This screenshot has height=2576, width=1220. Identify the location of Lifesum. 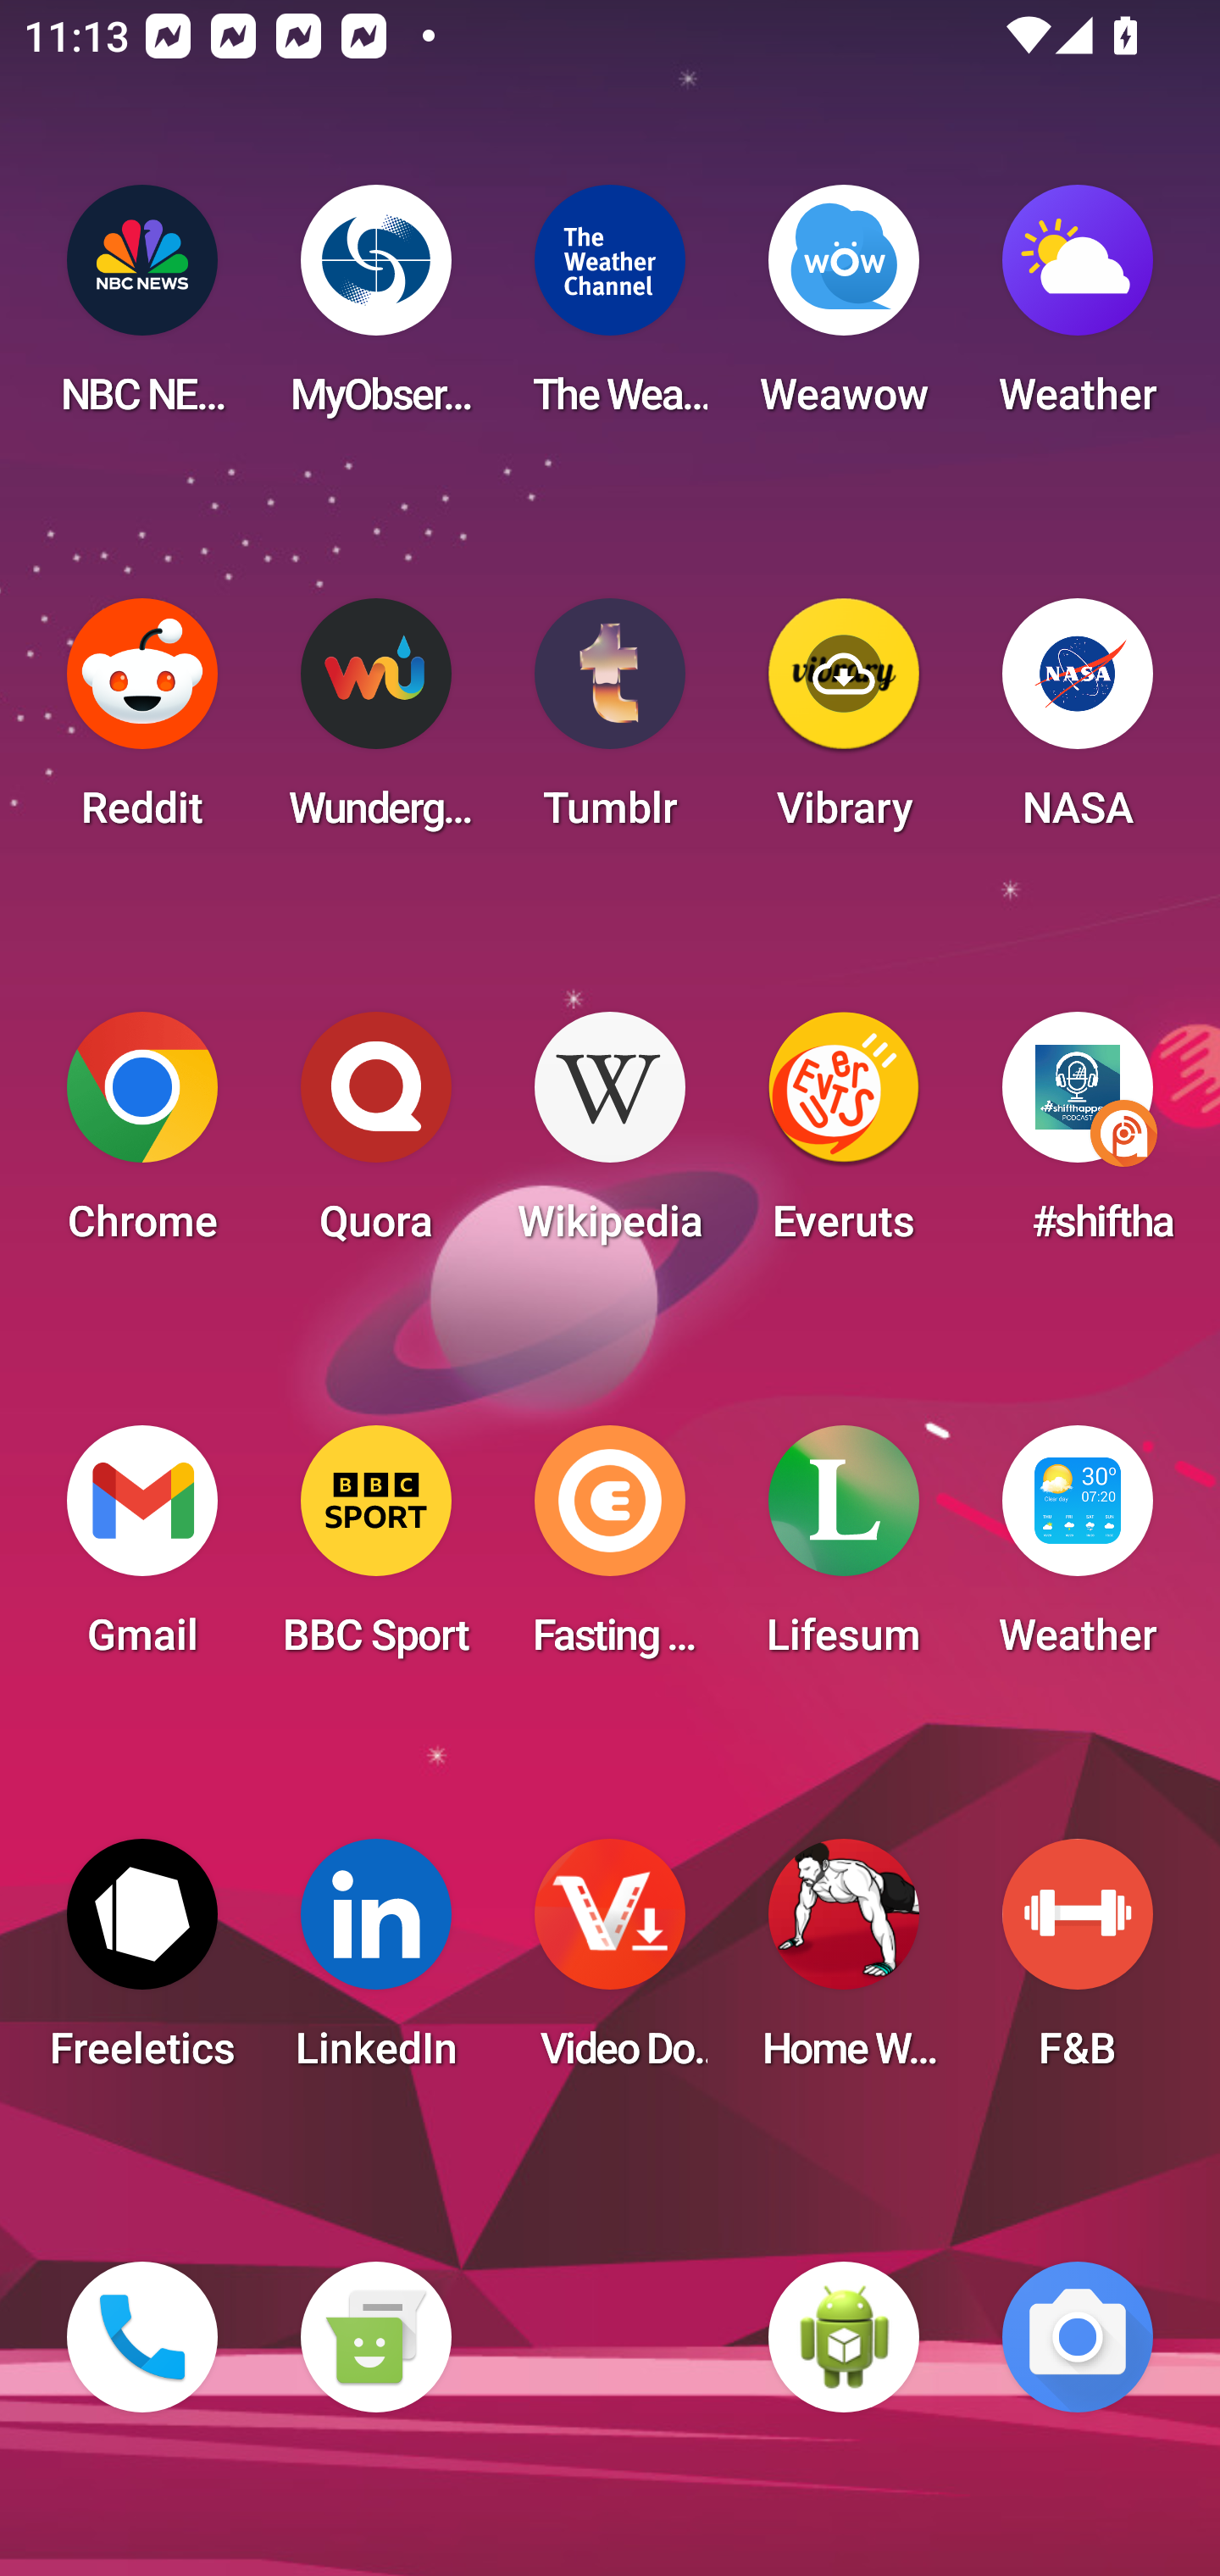
(844, 1551).